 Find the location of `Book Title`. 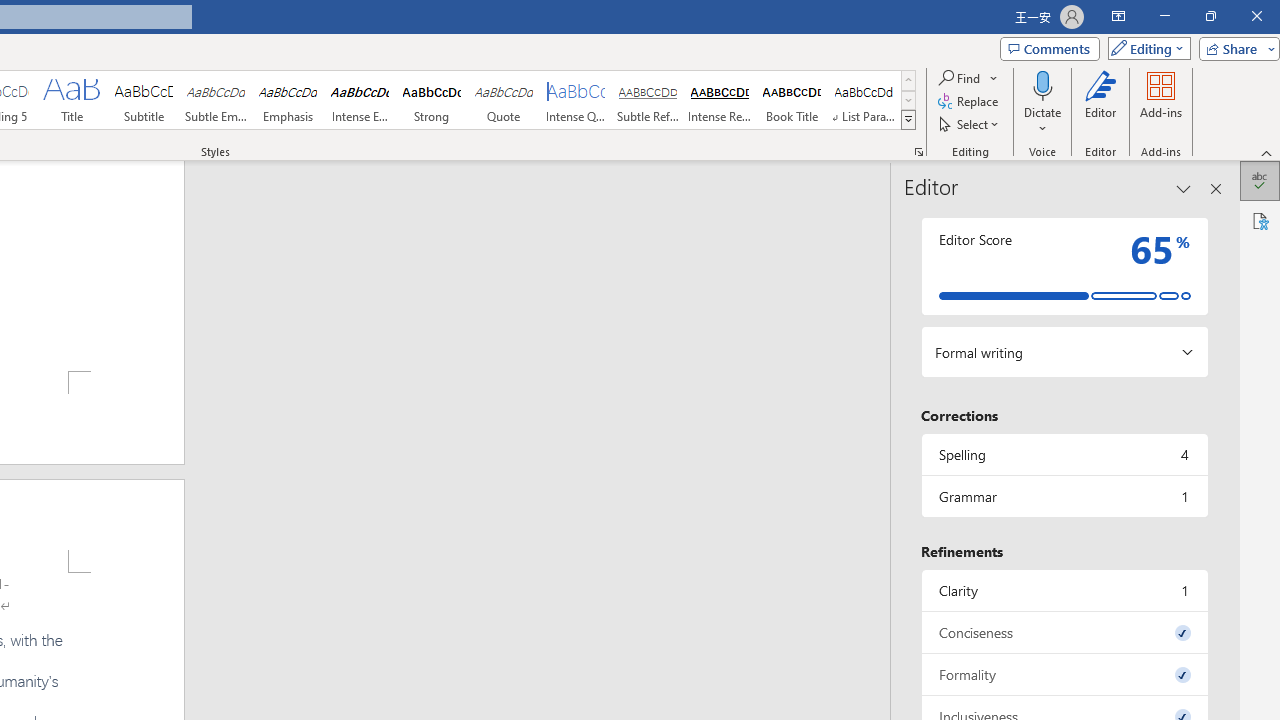

Book Title is located at coordinates (792, 100).